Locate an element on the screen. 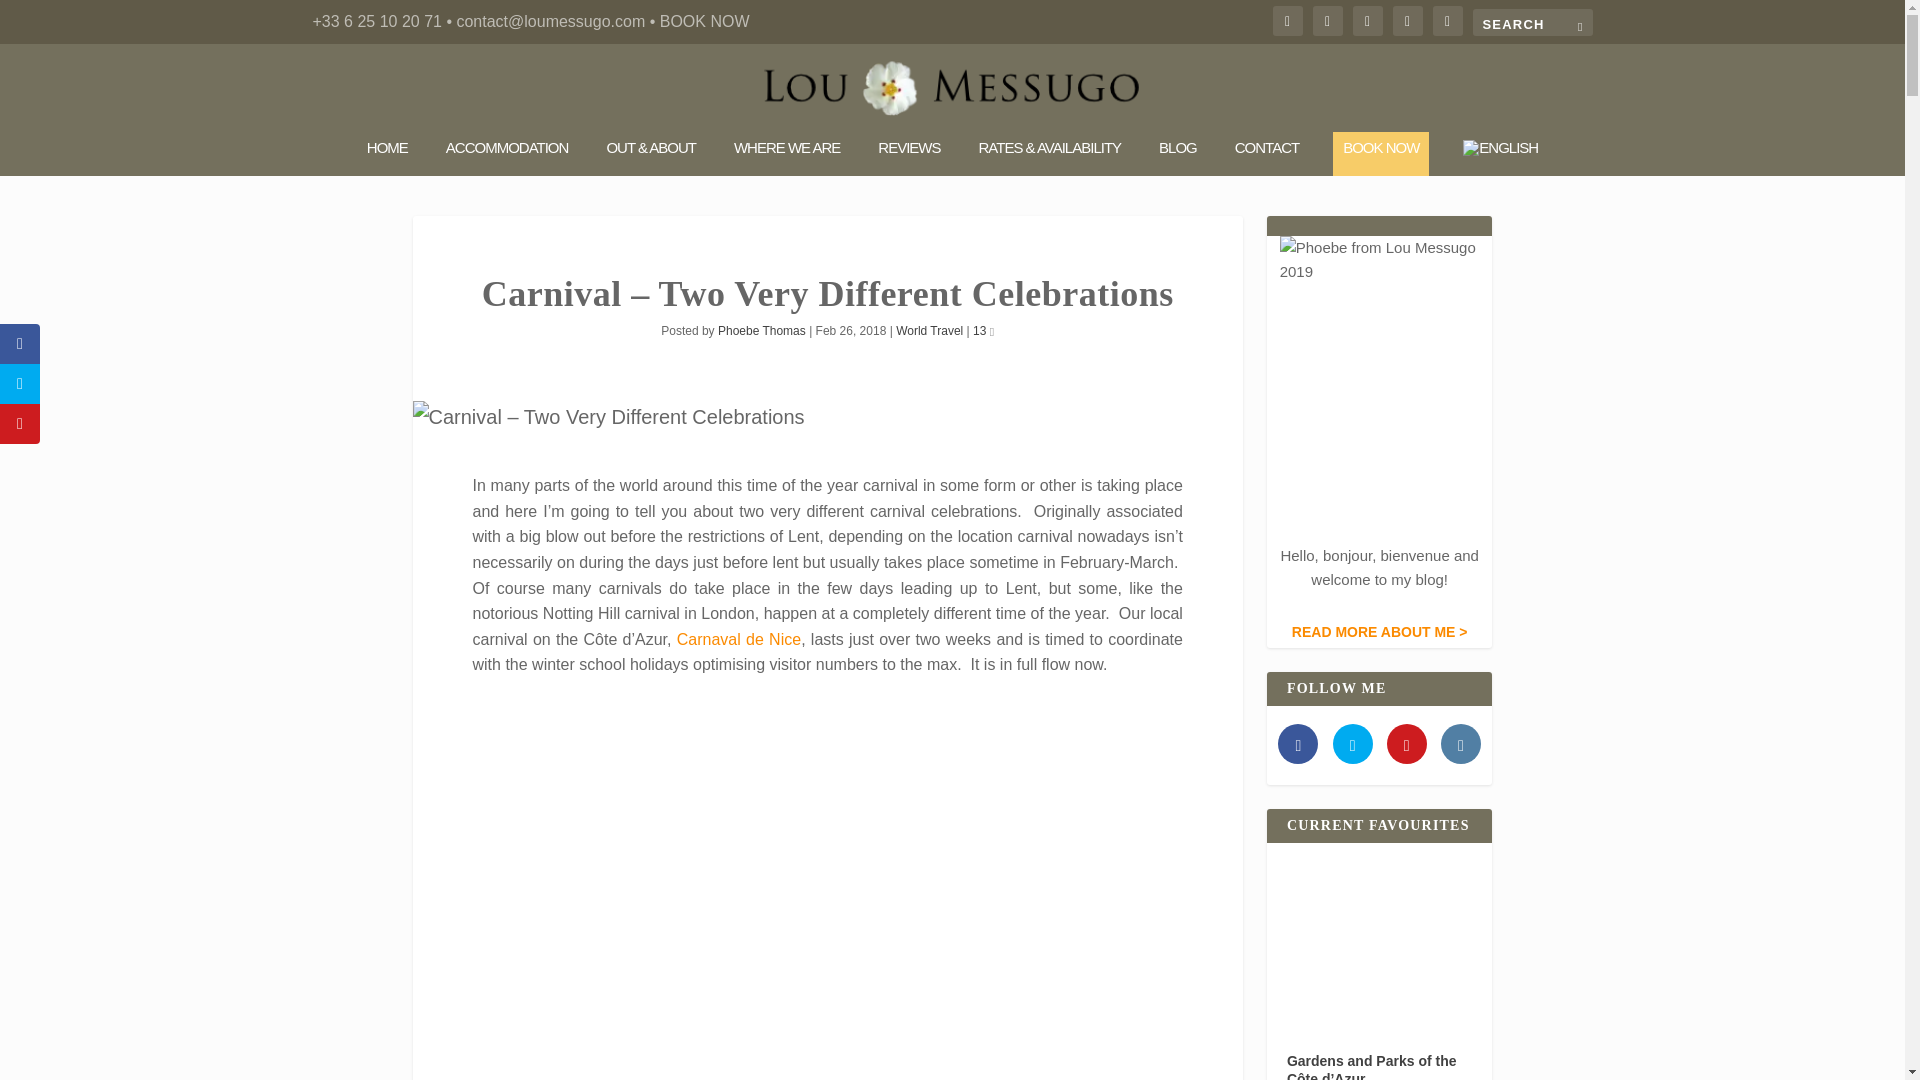 The height and width of the screenshot is (1080, 1920). CONTACT is located at coordinates (1266, 154).